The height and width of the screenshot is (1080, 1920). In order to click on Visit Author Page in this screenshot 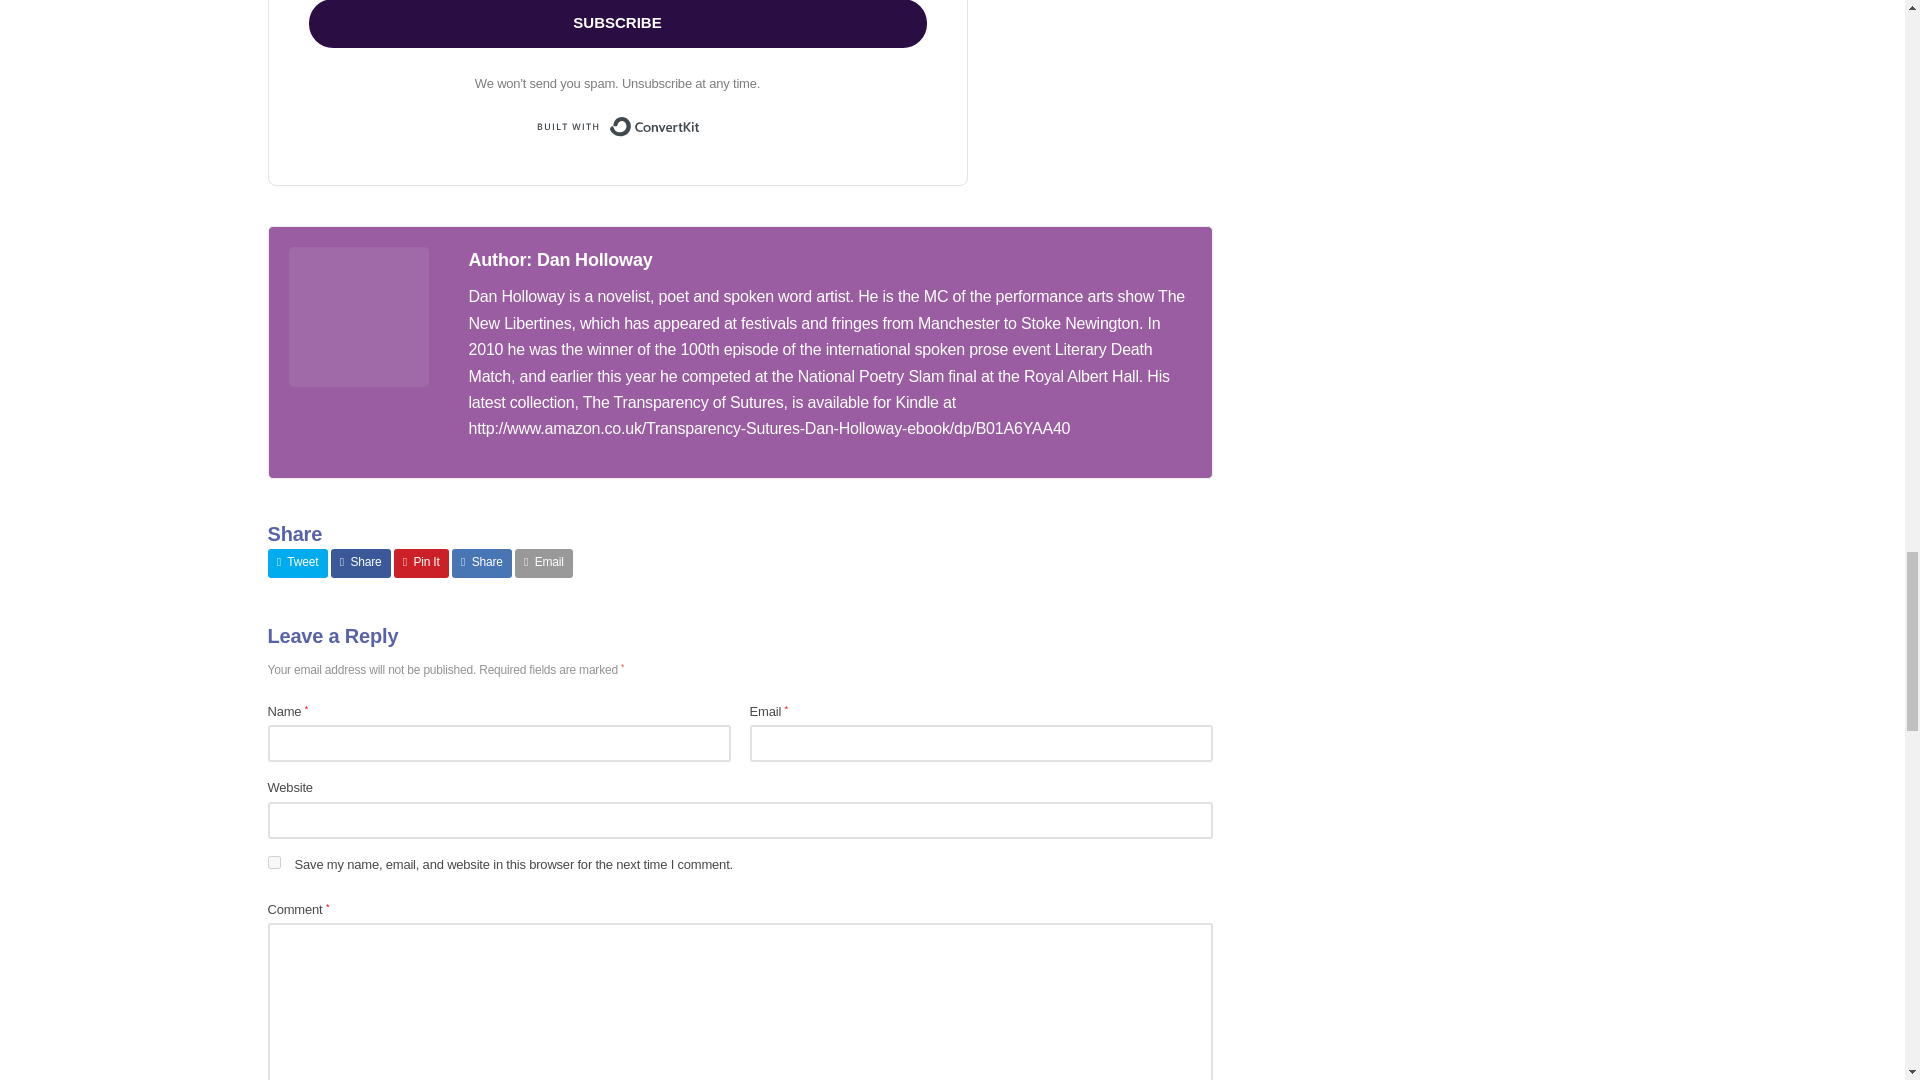, I will do `click(358, 316)`.